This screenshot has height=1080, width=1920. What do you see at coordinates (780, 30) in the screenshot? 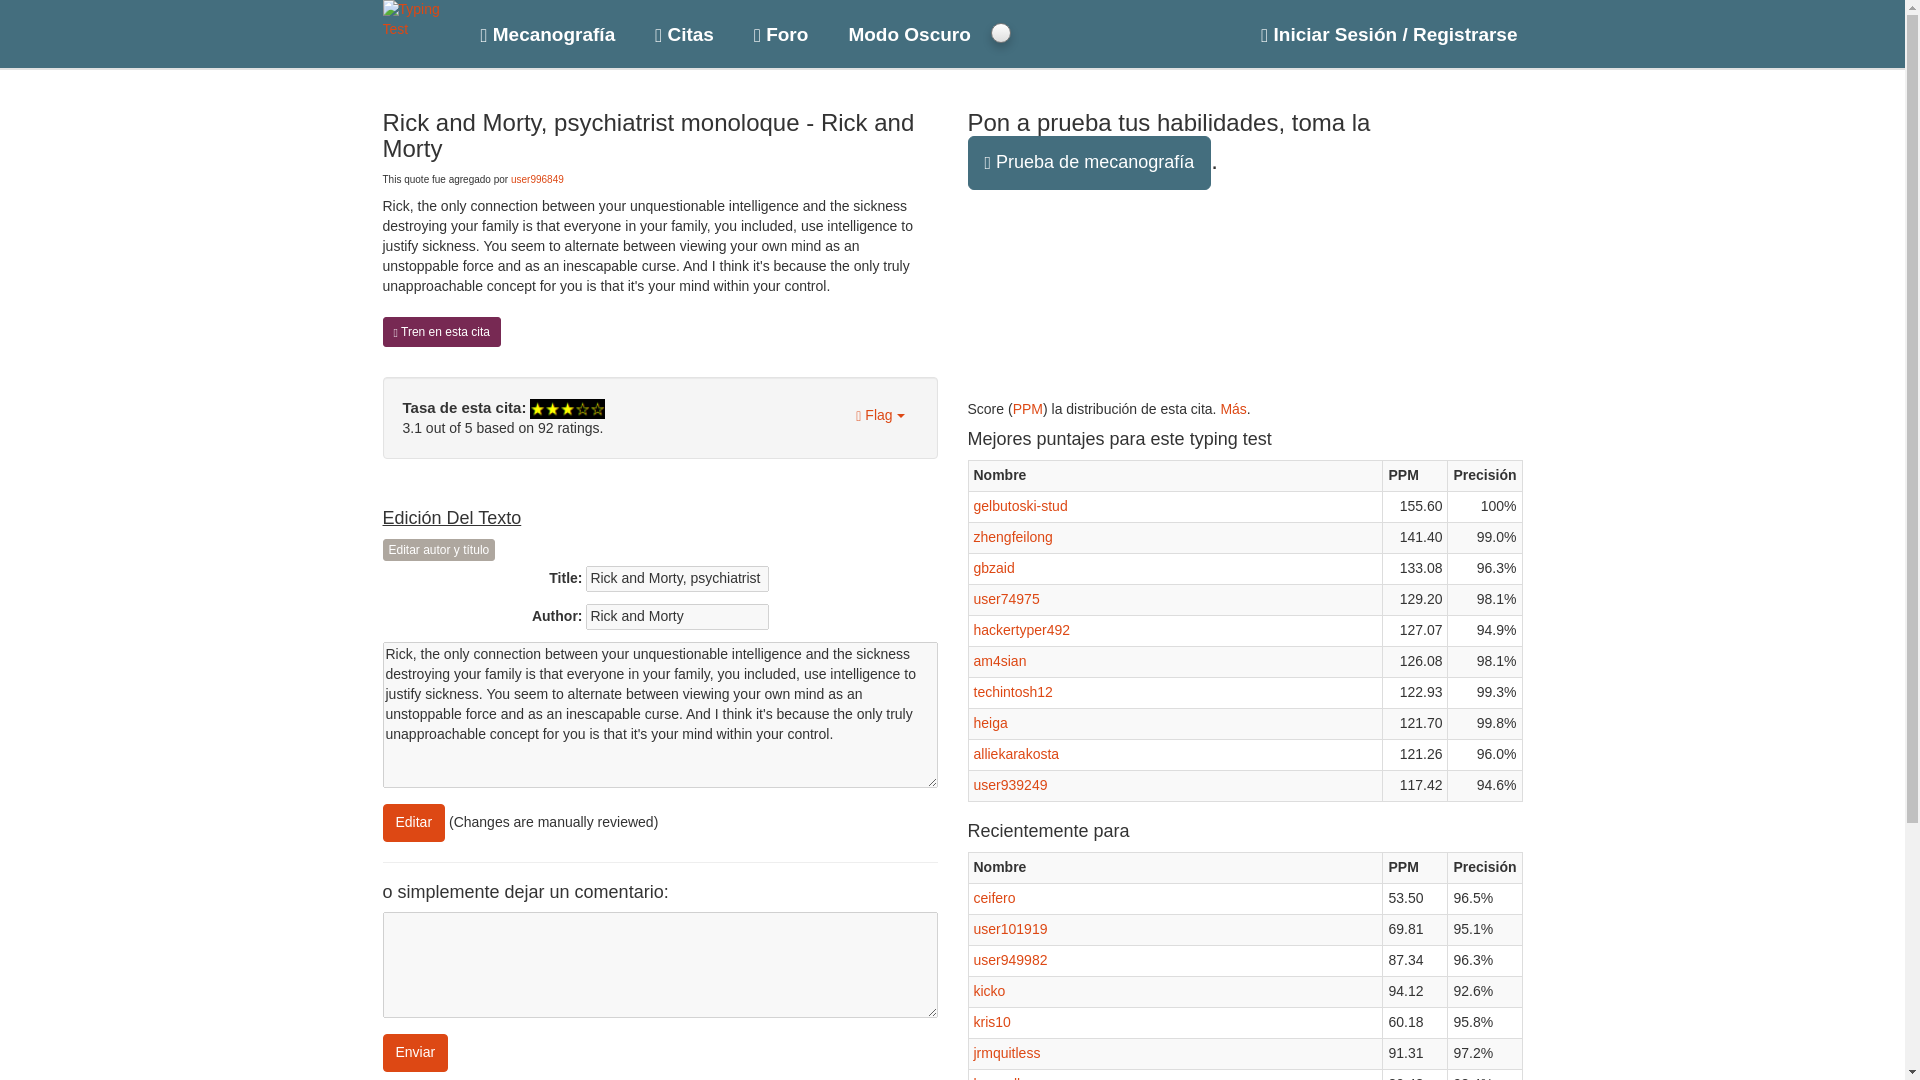
I see `Foro` at bounding box center [780, 30].